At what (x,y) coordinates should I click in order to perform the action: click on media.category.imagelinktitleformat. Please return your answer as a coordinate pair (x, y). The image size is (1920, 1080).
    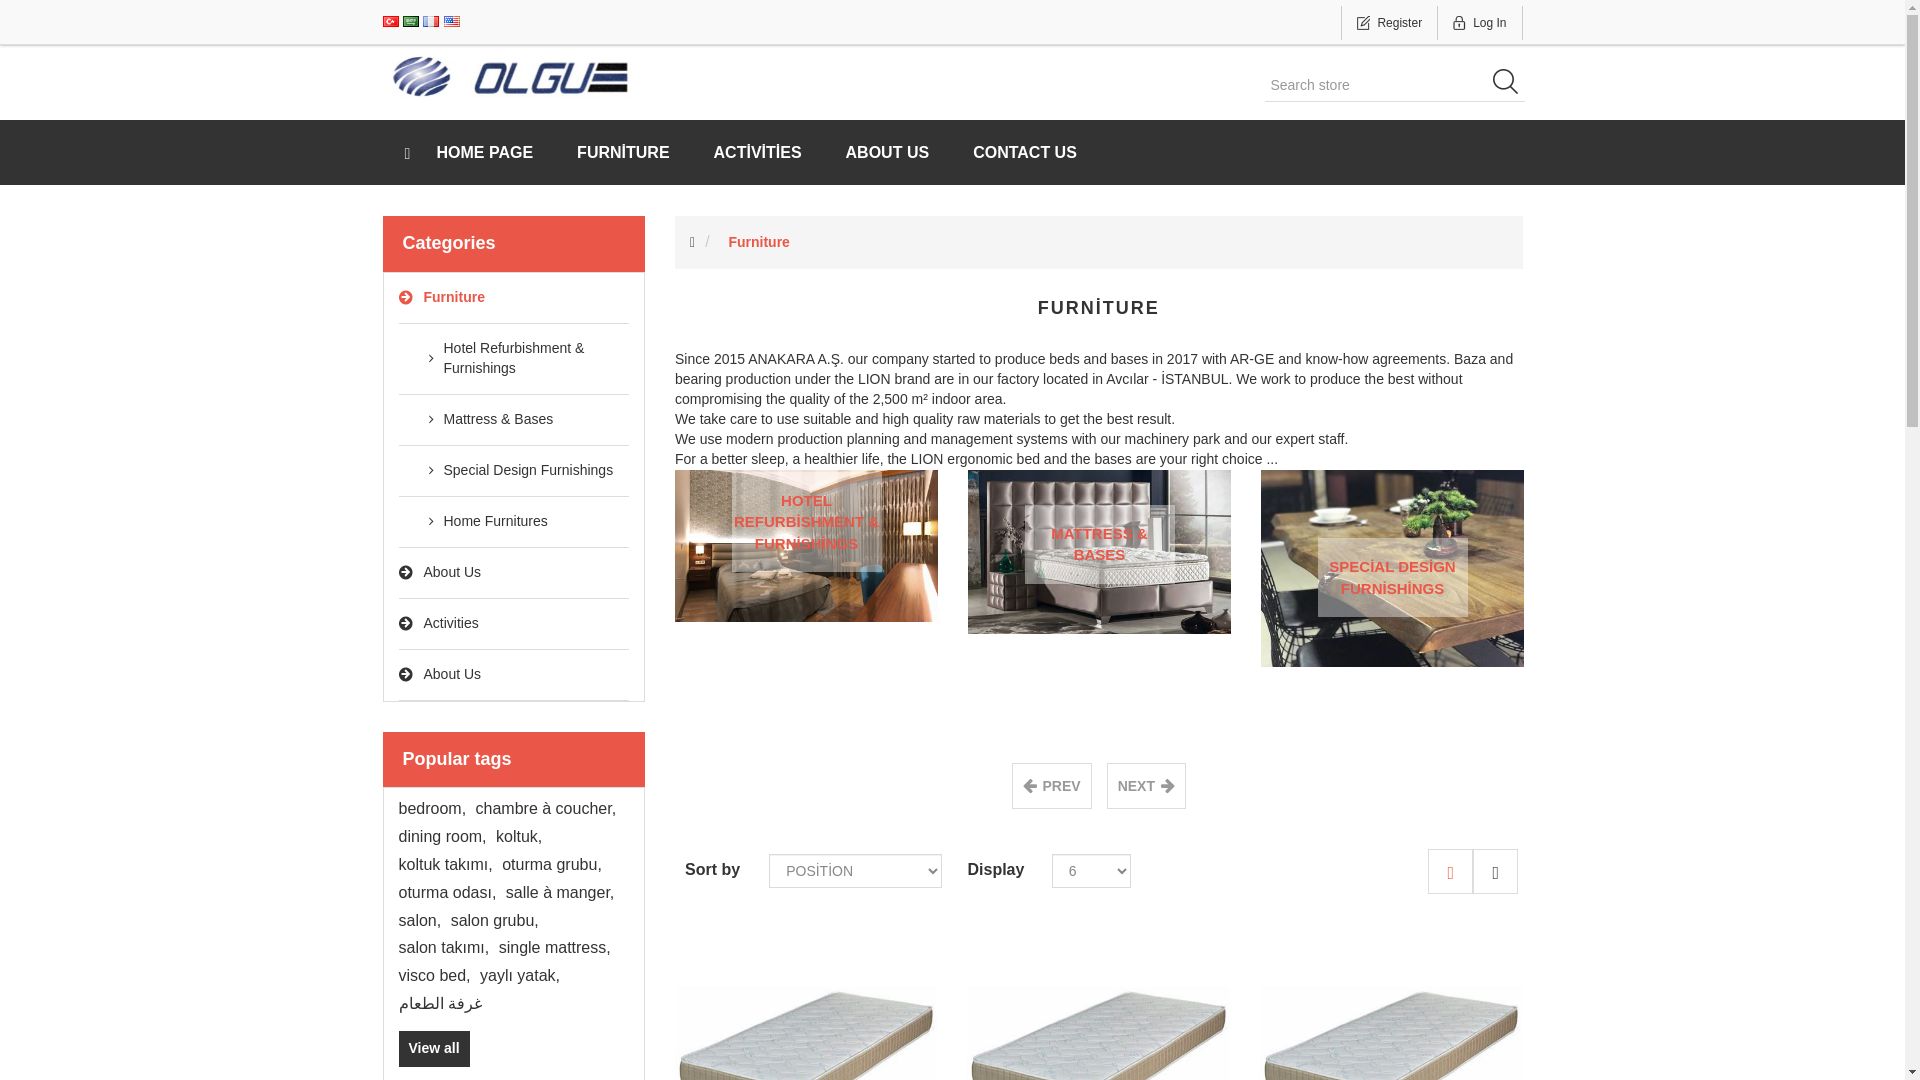
    Looking at the image, I should click on (806, 522).